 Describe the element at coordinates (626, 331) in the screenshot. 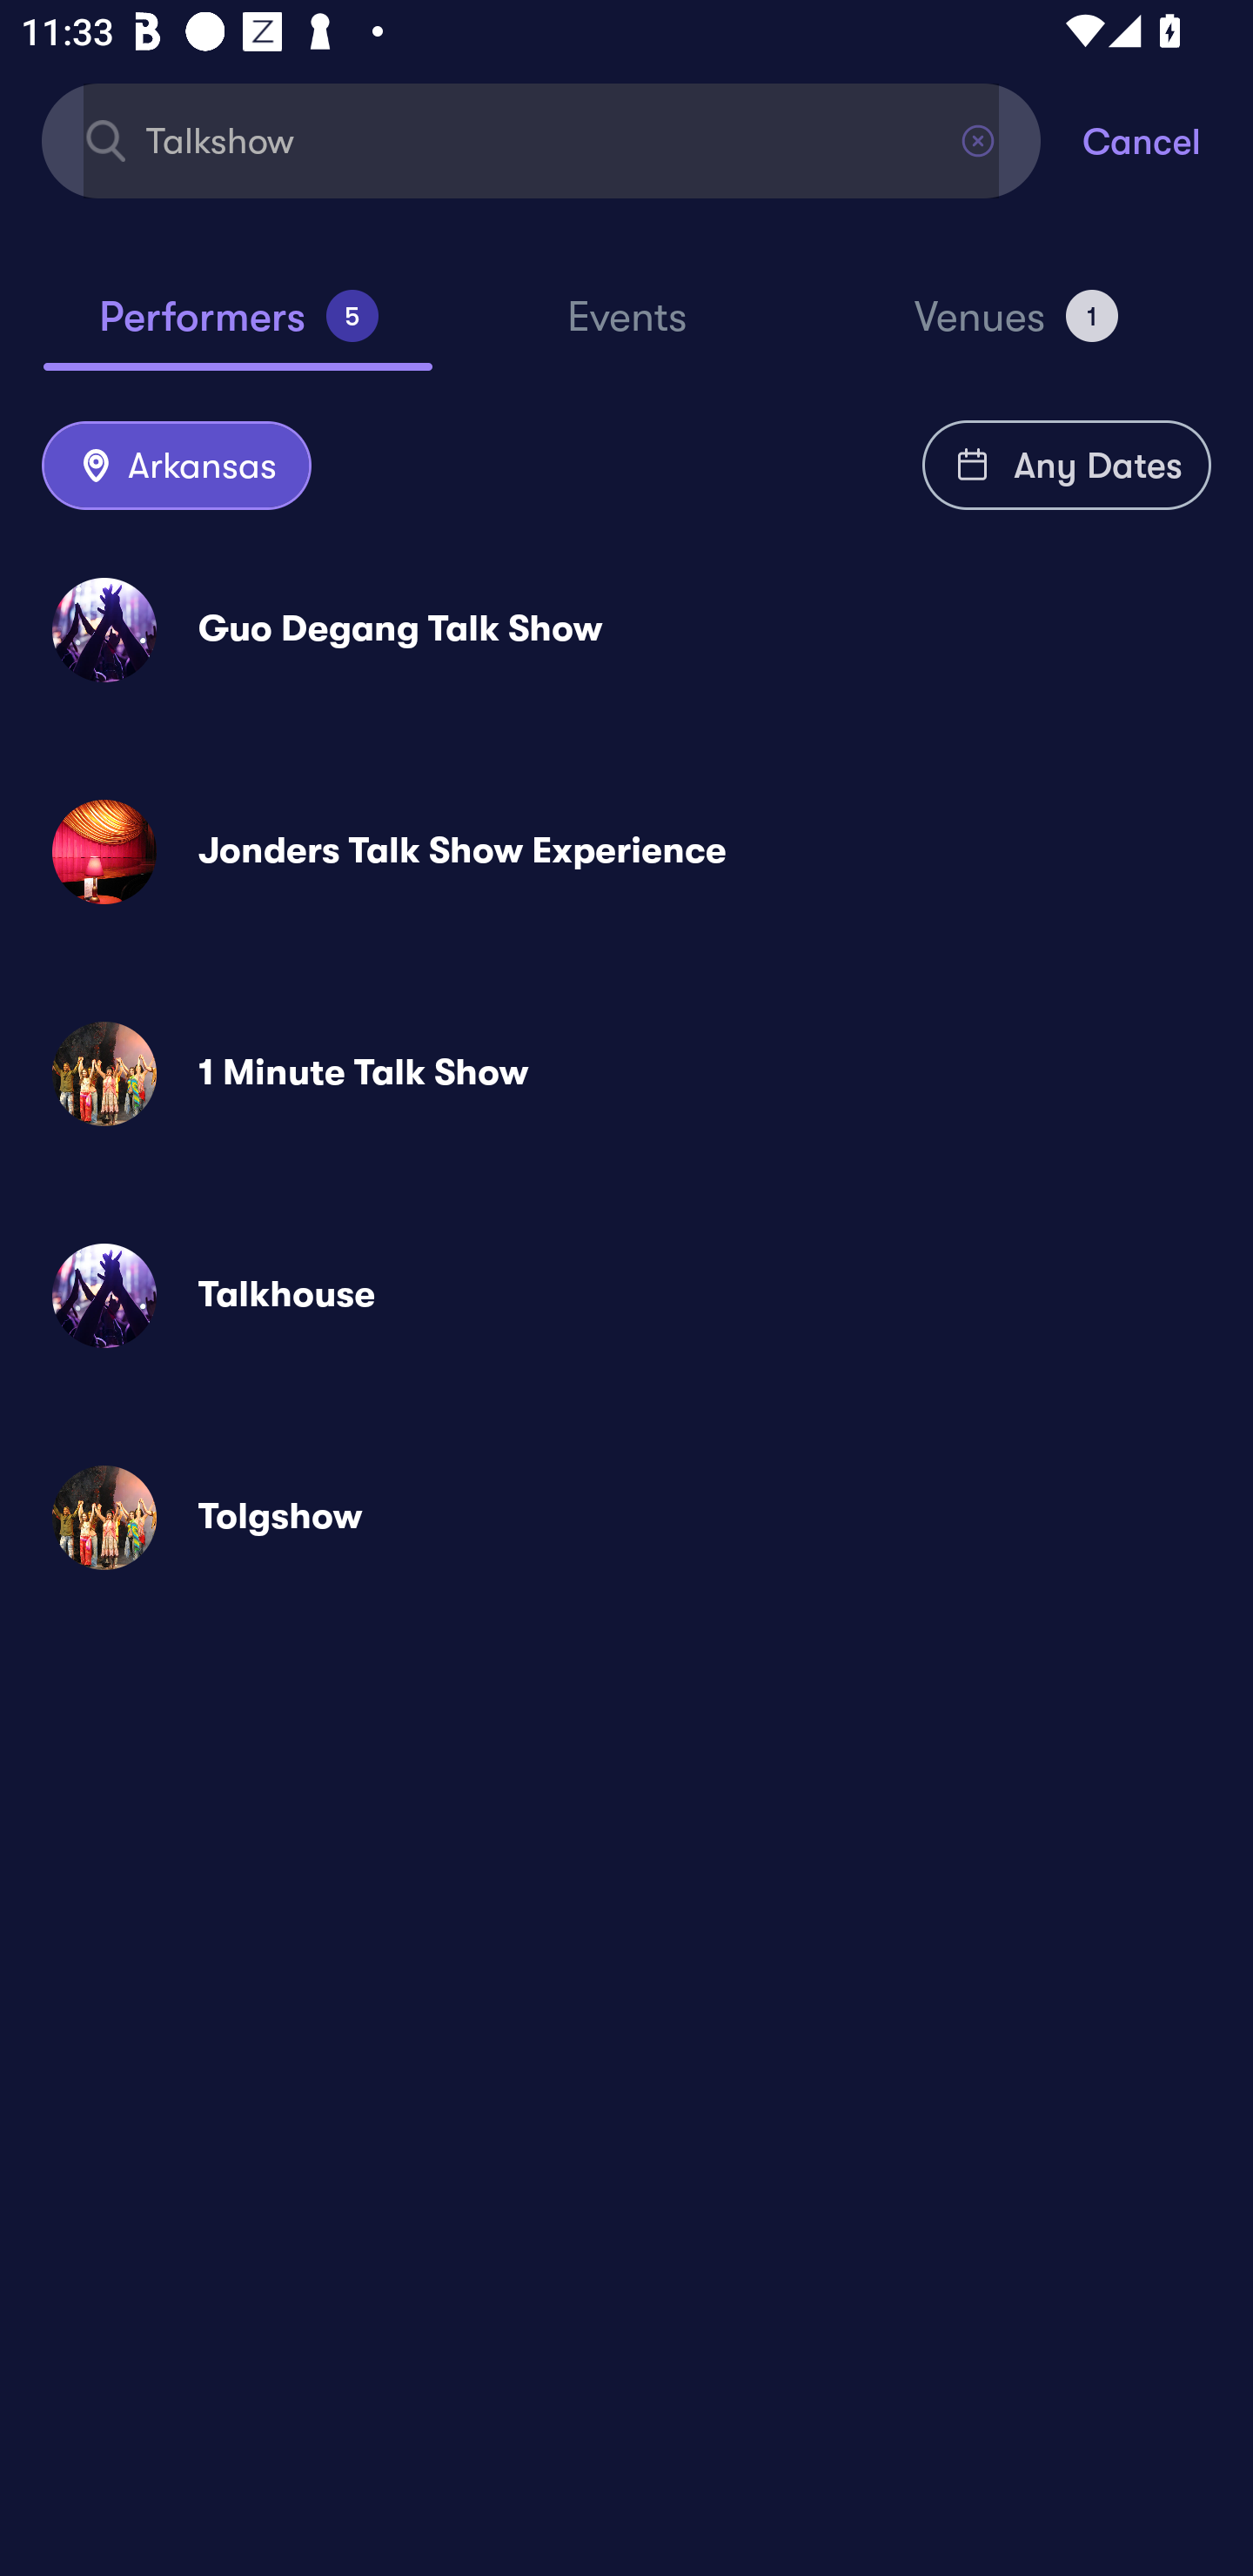

I see `Events` at that location.